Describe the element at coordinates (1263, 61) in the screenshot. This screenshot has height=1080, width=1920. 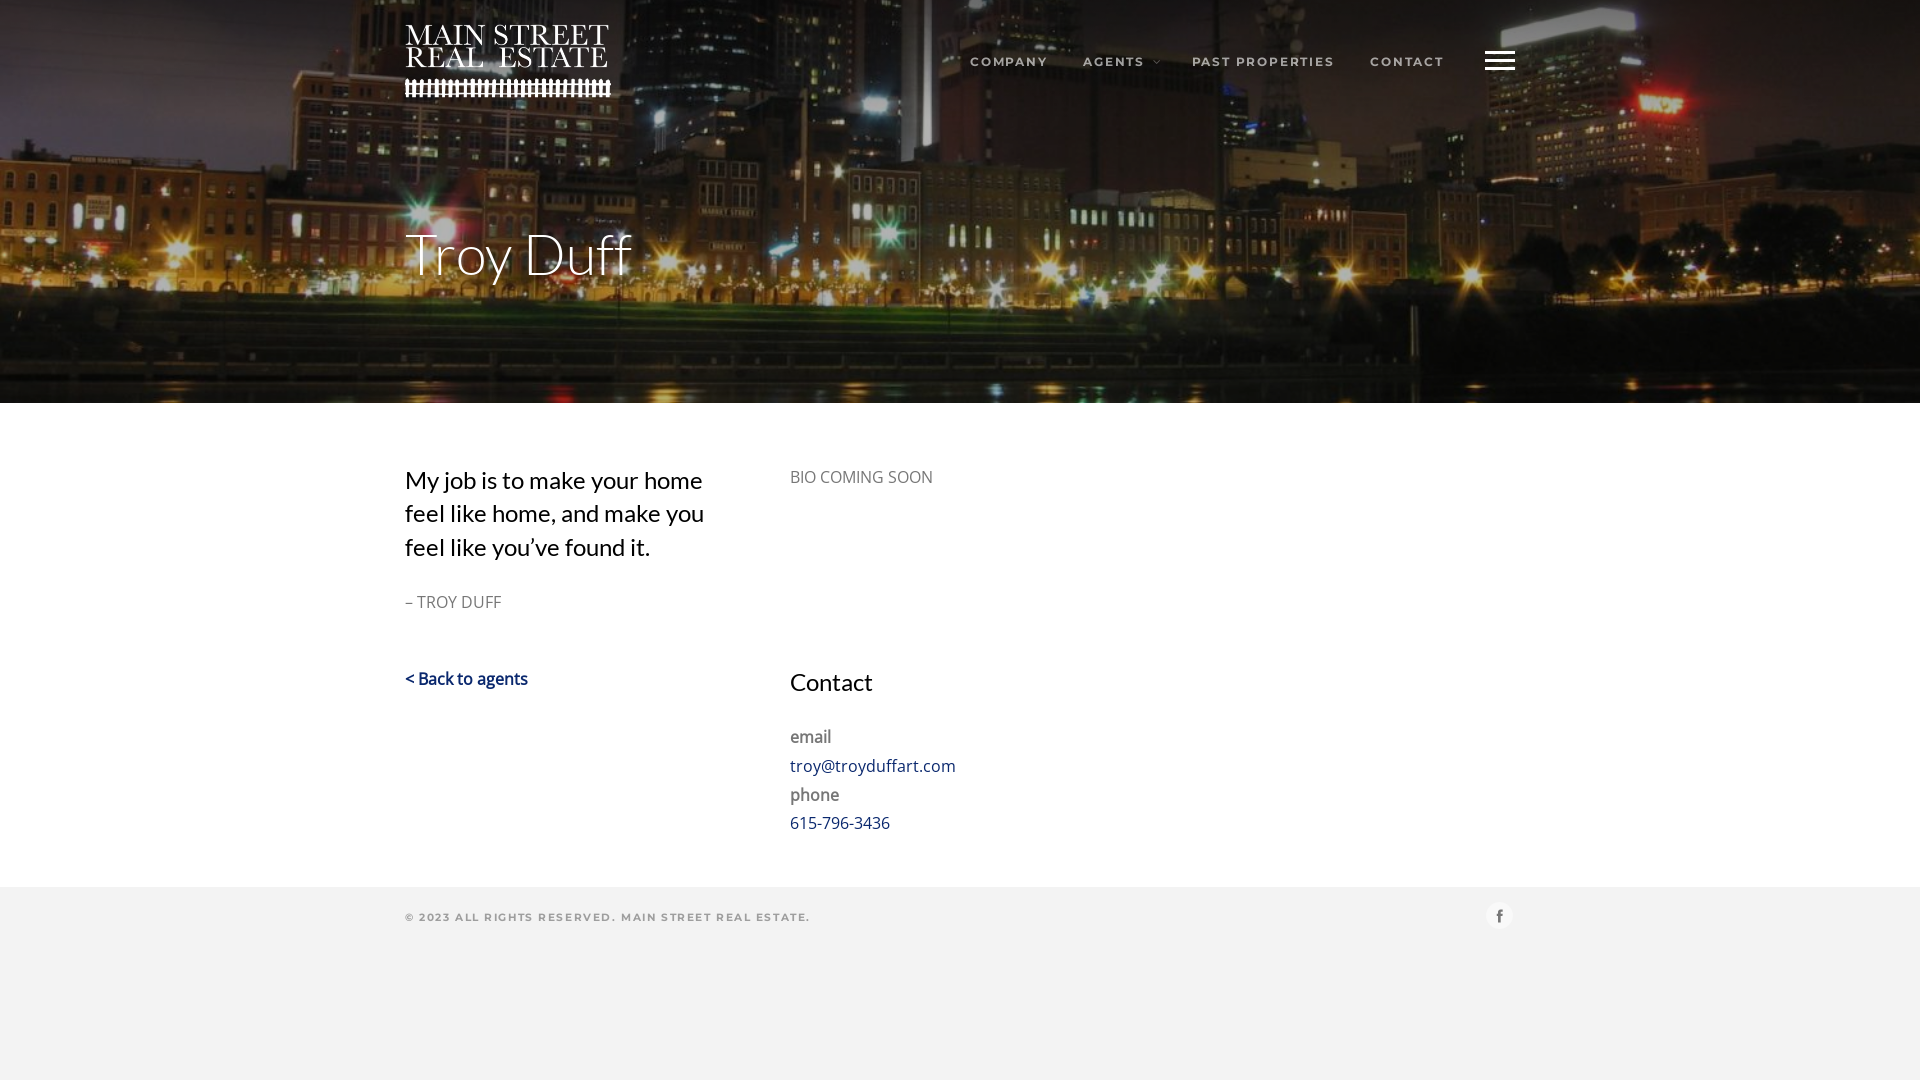
I see `PAST PROPERTIES` at that location.